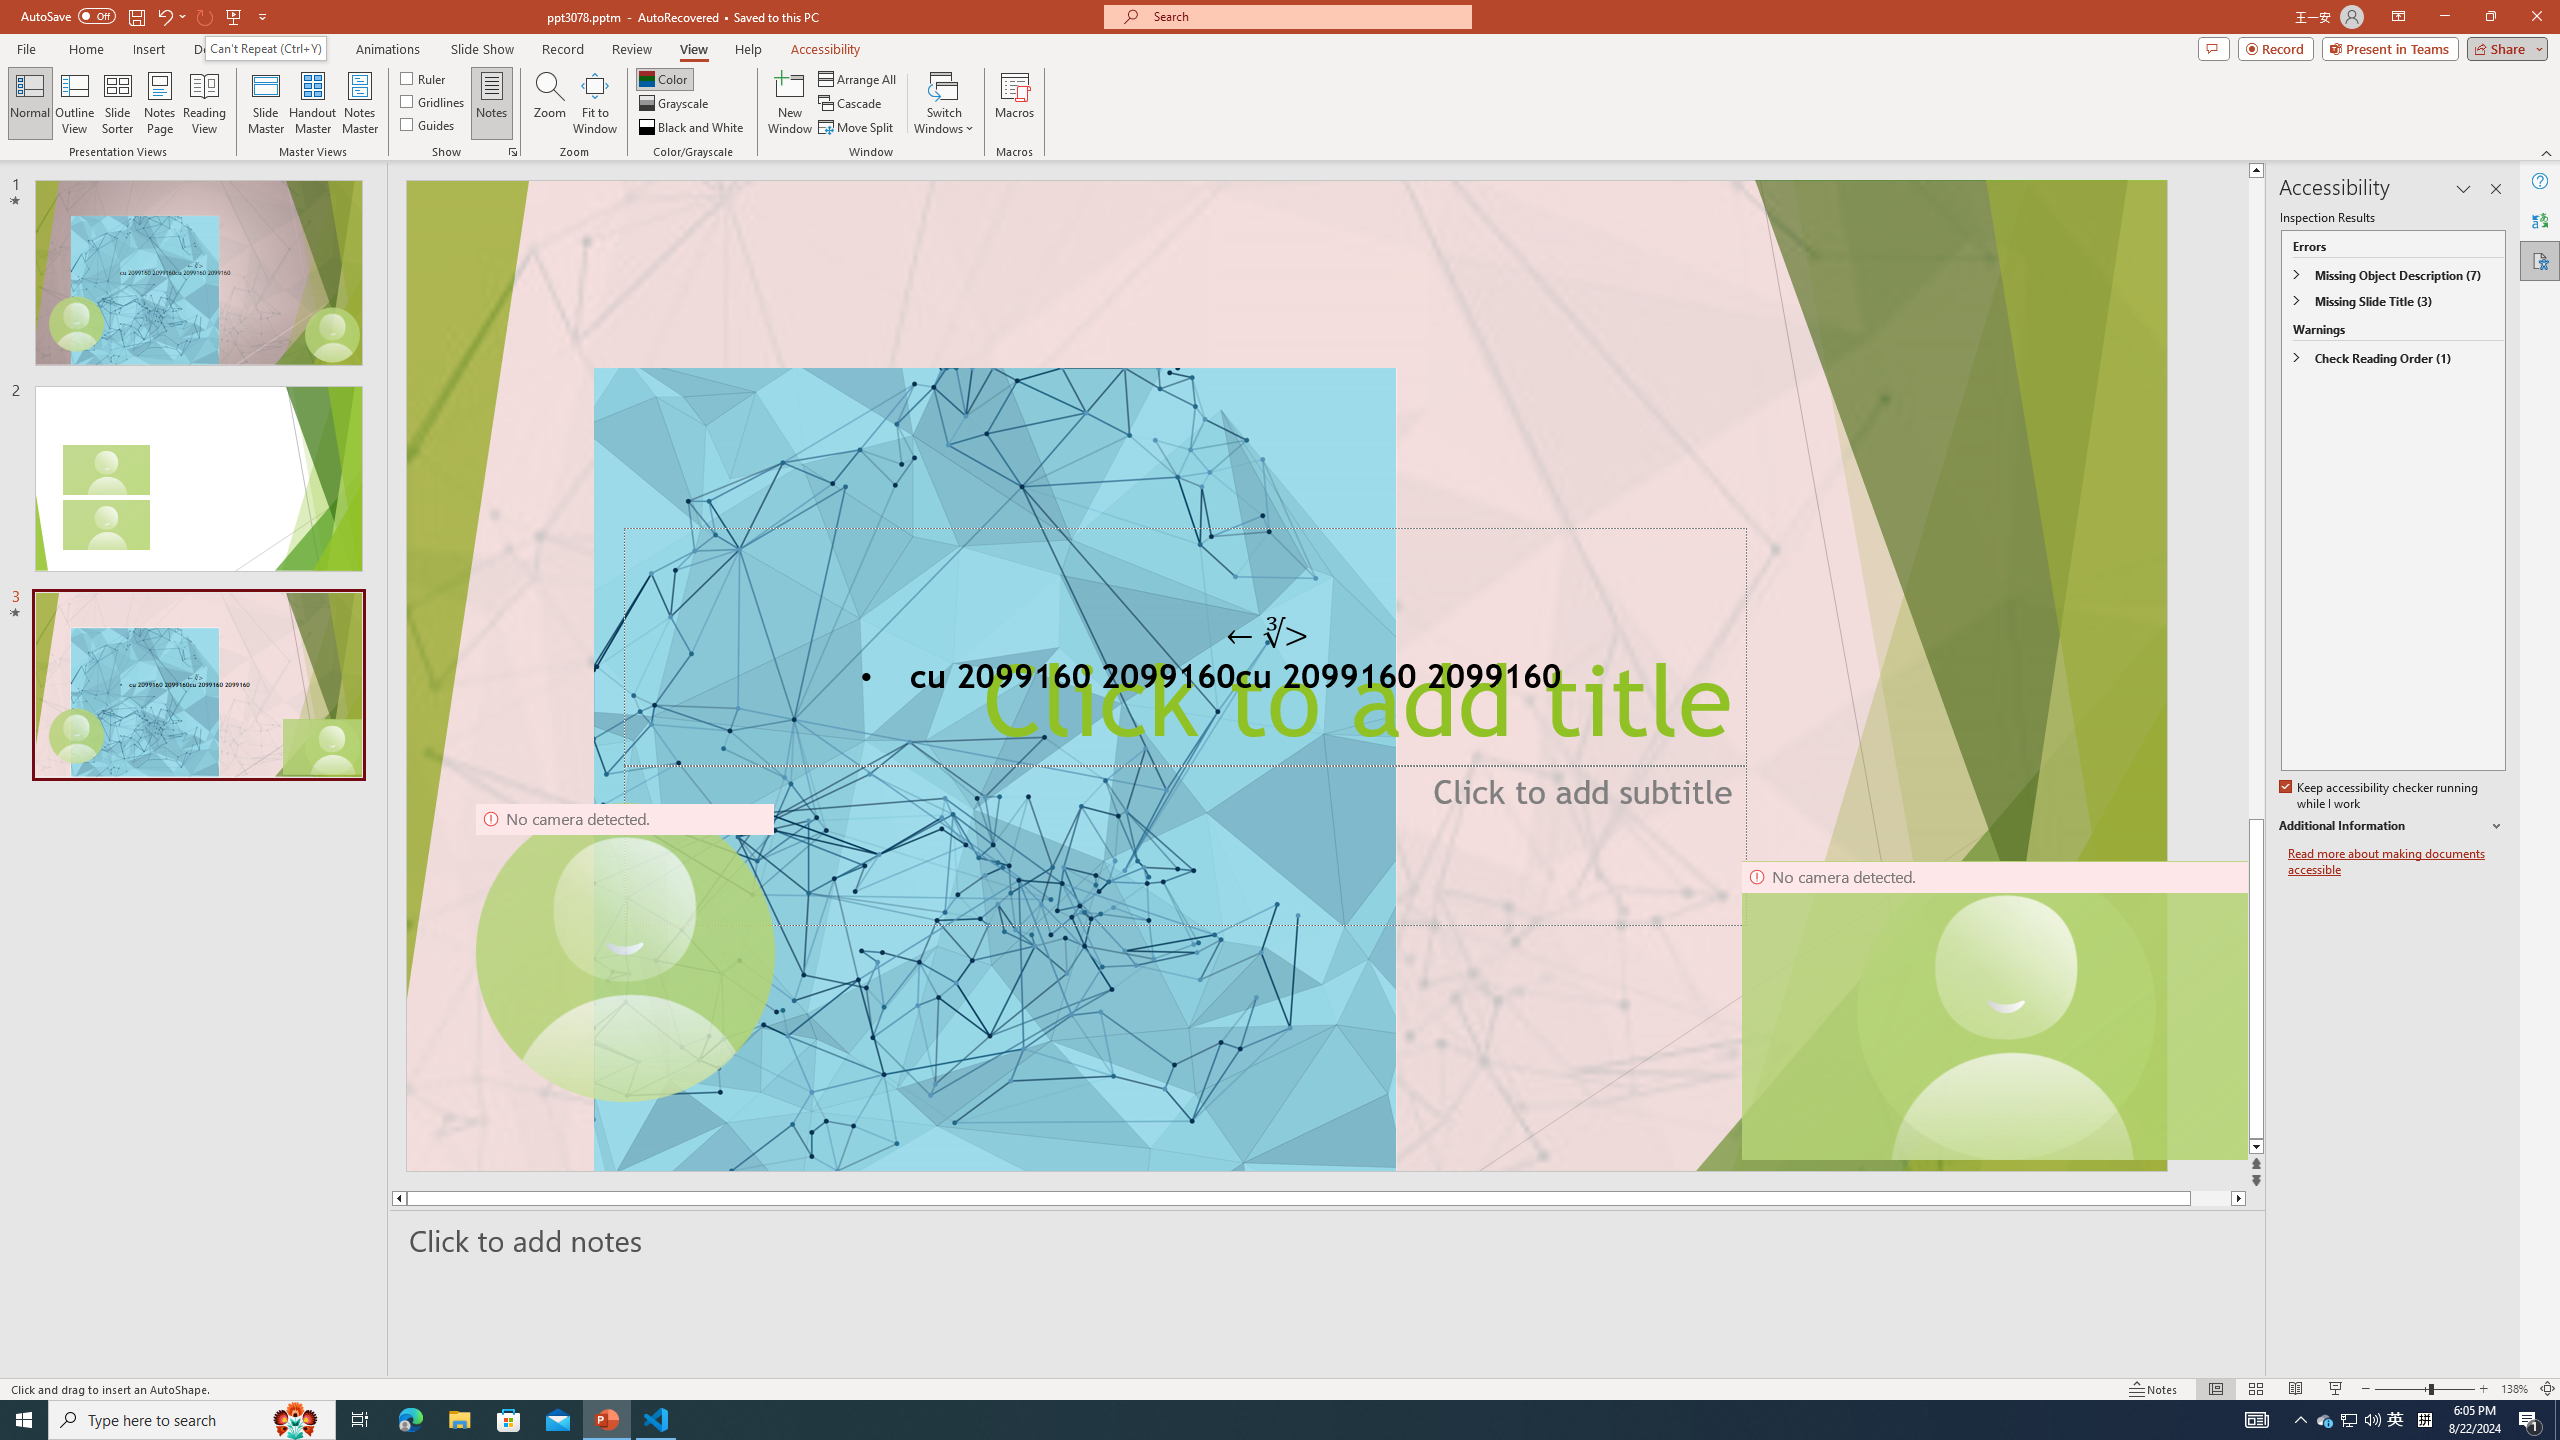 The image size is (2560, 1440). Describe the element at coordinates (492, 103) in the screenshot. I see `Notes` at that location.